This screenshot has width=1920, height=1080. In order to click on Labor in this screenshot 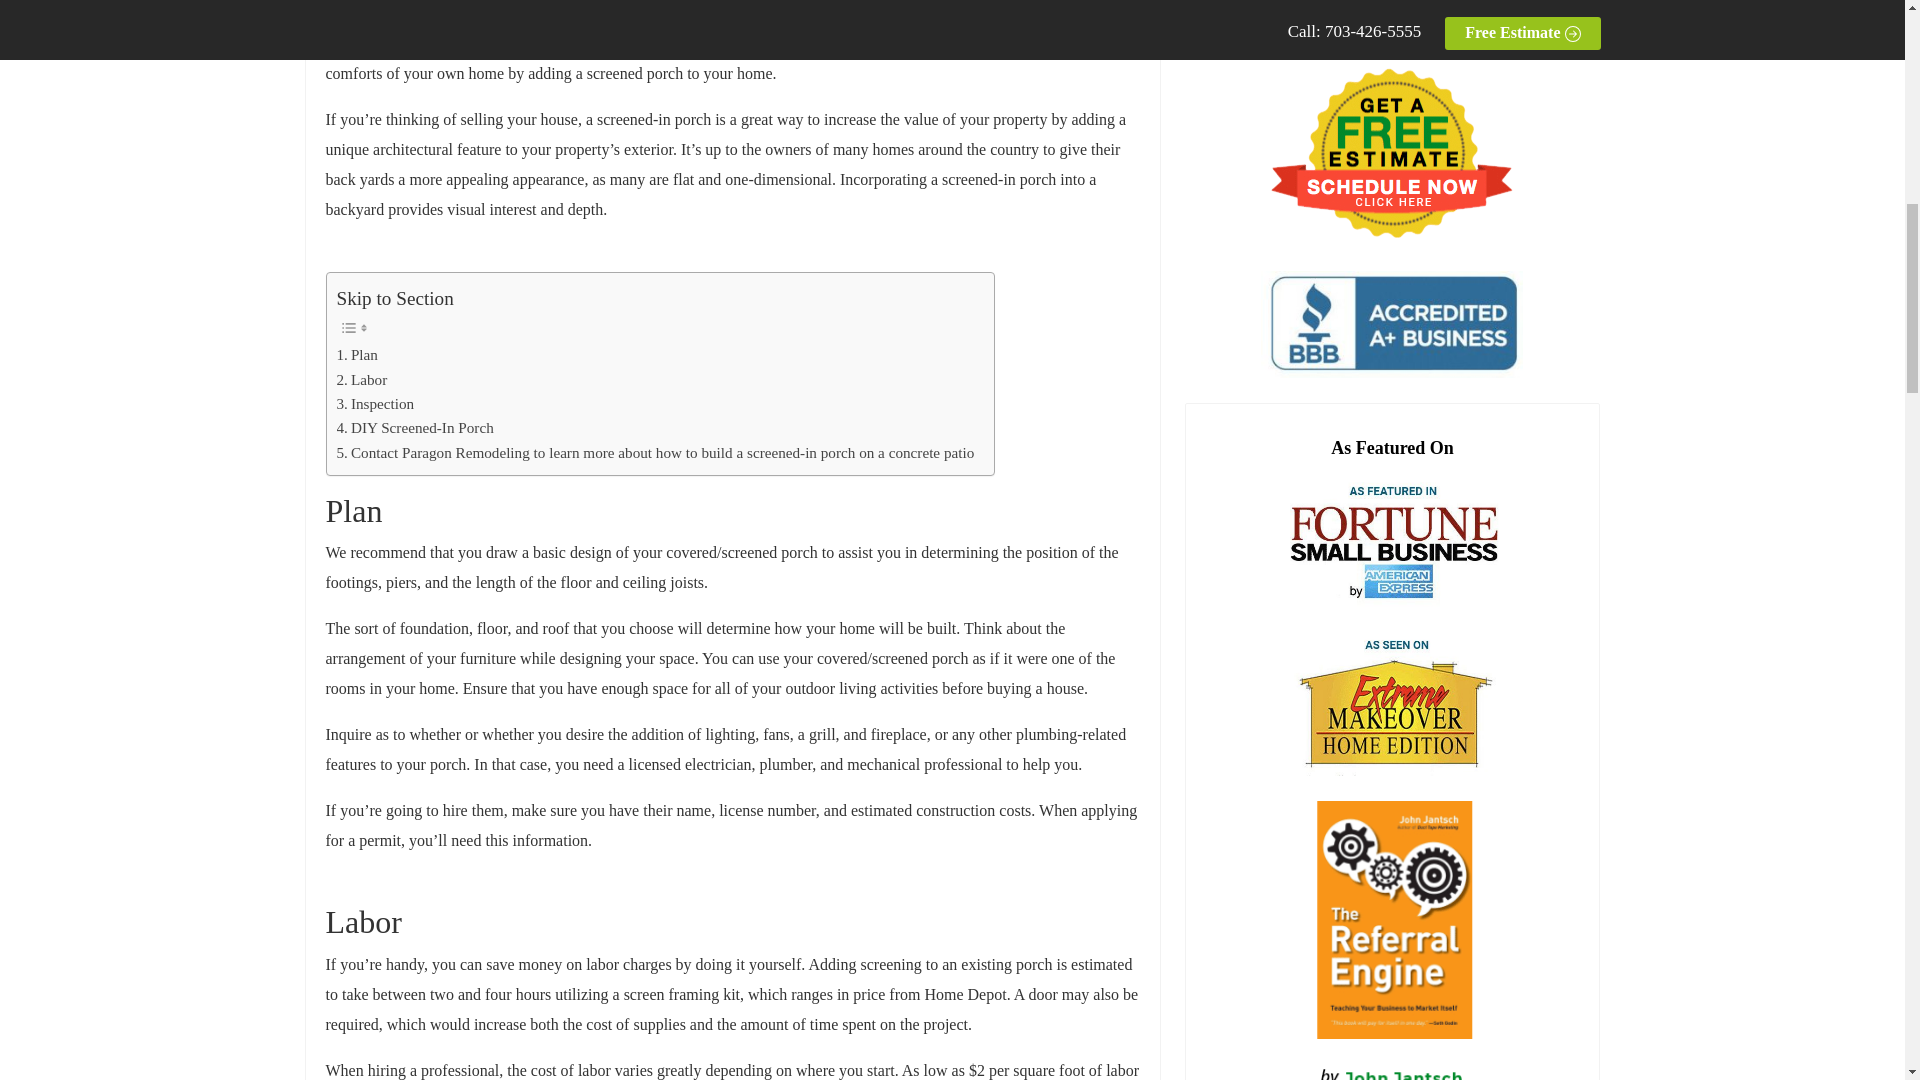, I will do `click(362, 380)`.